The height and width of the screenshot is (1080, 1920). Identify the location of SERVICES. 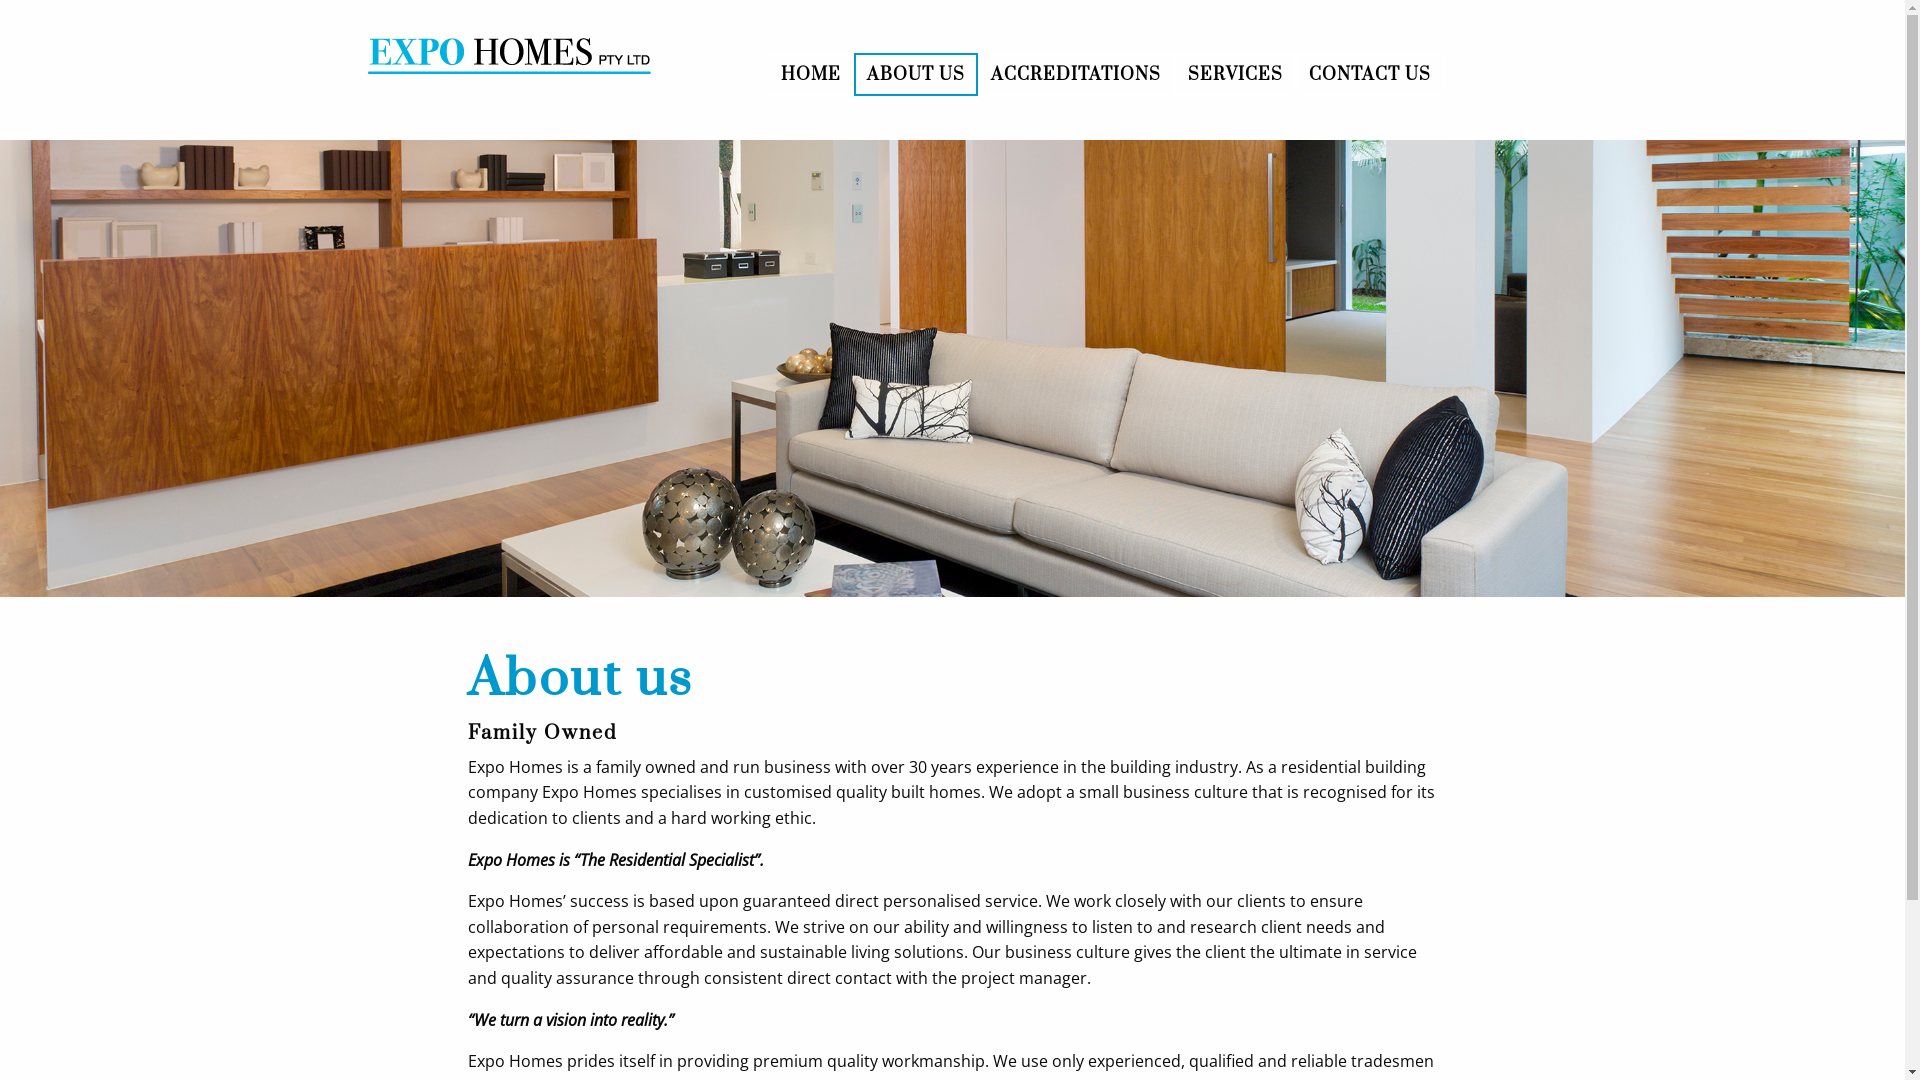
(1236, 74).